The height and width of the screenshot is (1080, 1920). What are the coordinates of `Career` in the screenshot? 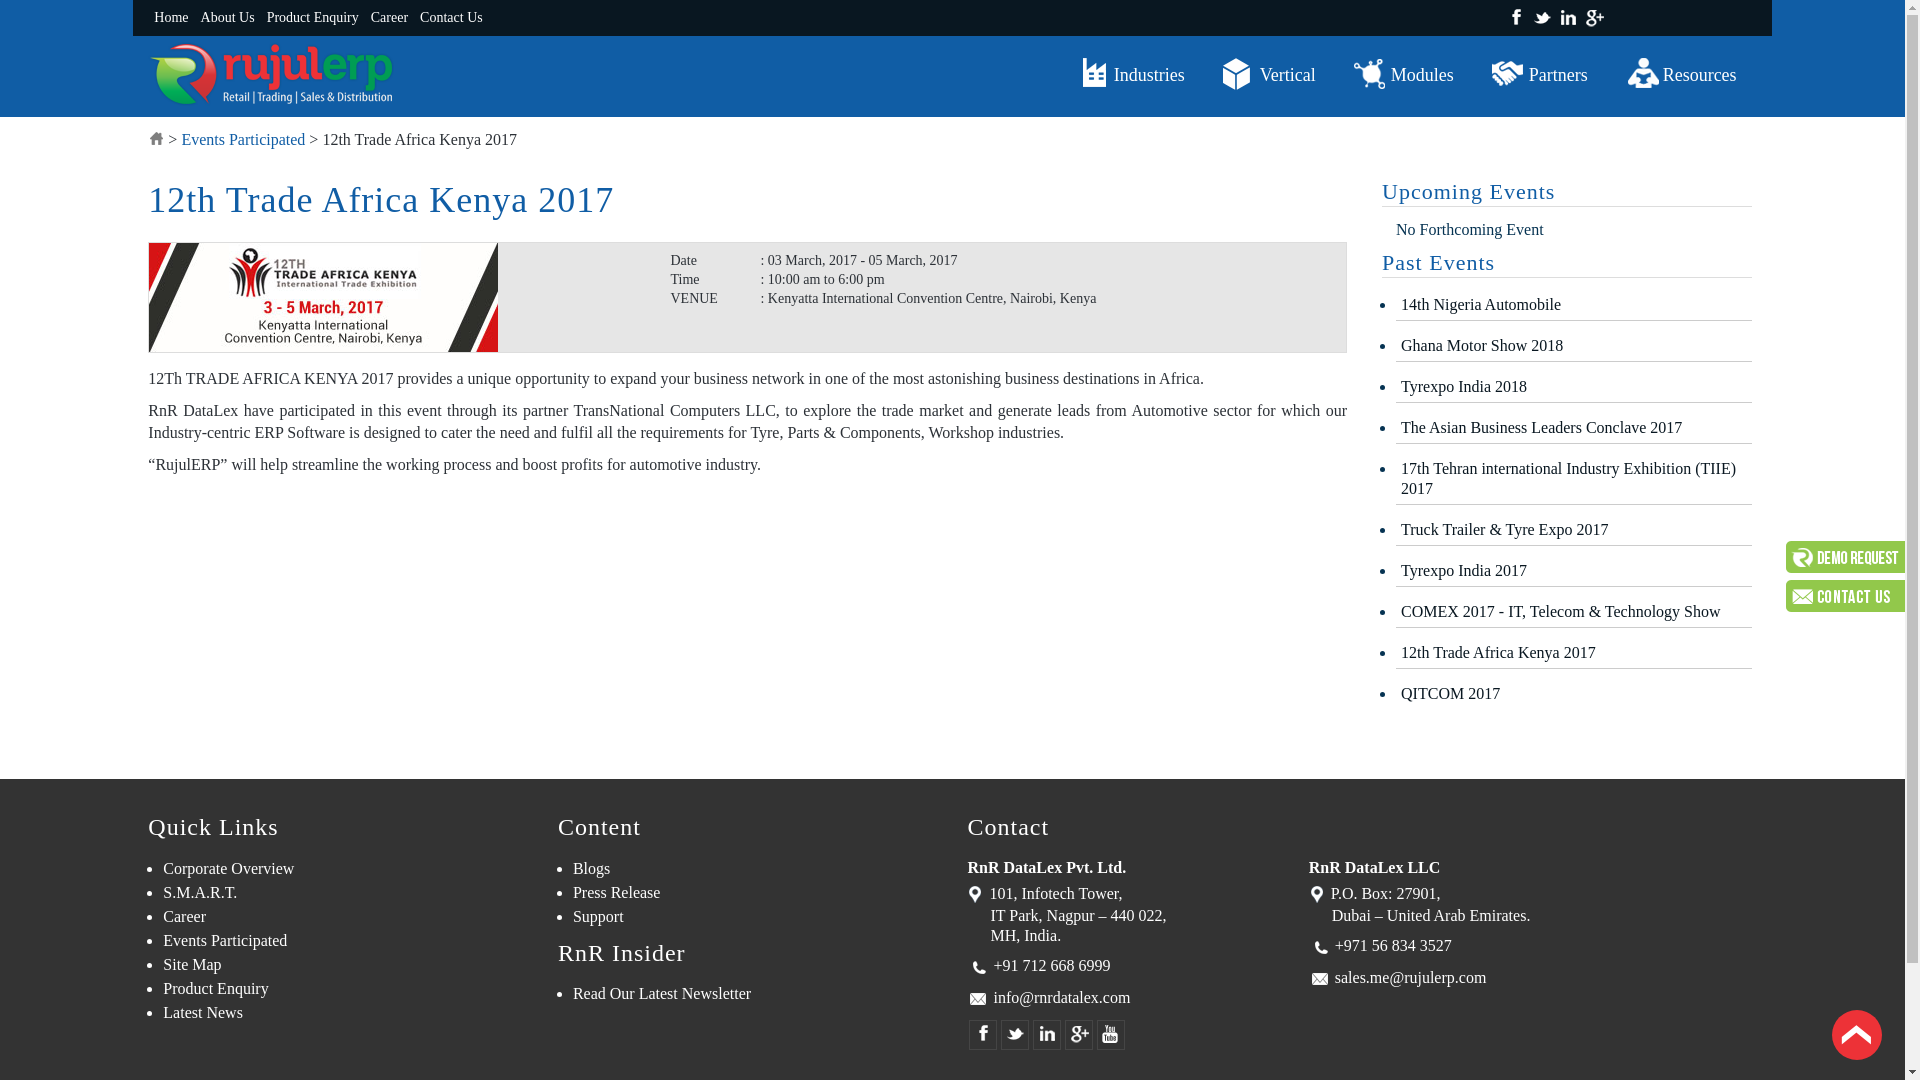 It's located at (389, 18).